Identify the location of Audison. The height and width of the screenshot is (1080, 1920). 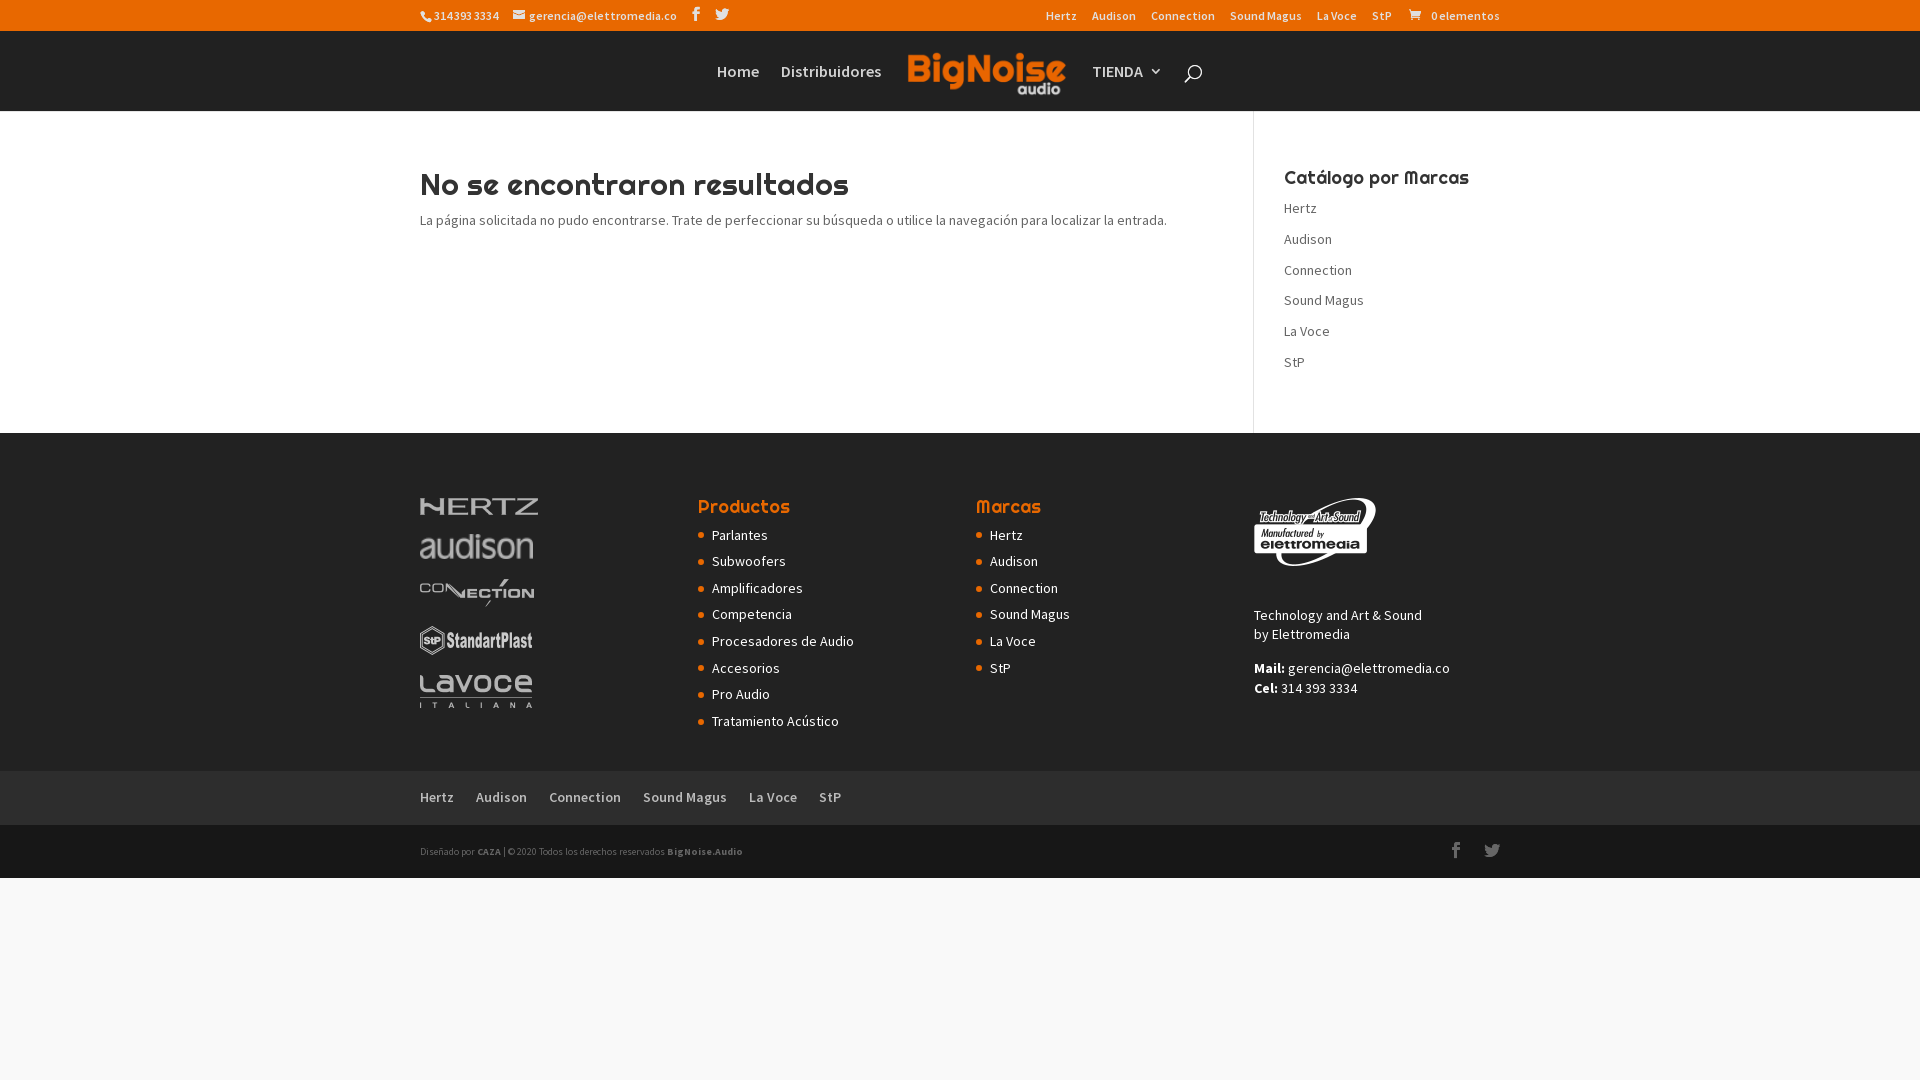
(1014, 561).